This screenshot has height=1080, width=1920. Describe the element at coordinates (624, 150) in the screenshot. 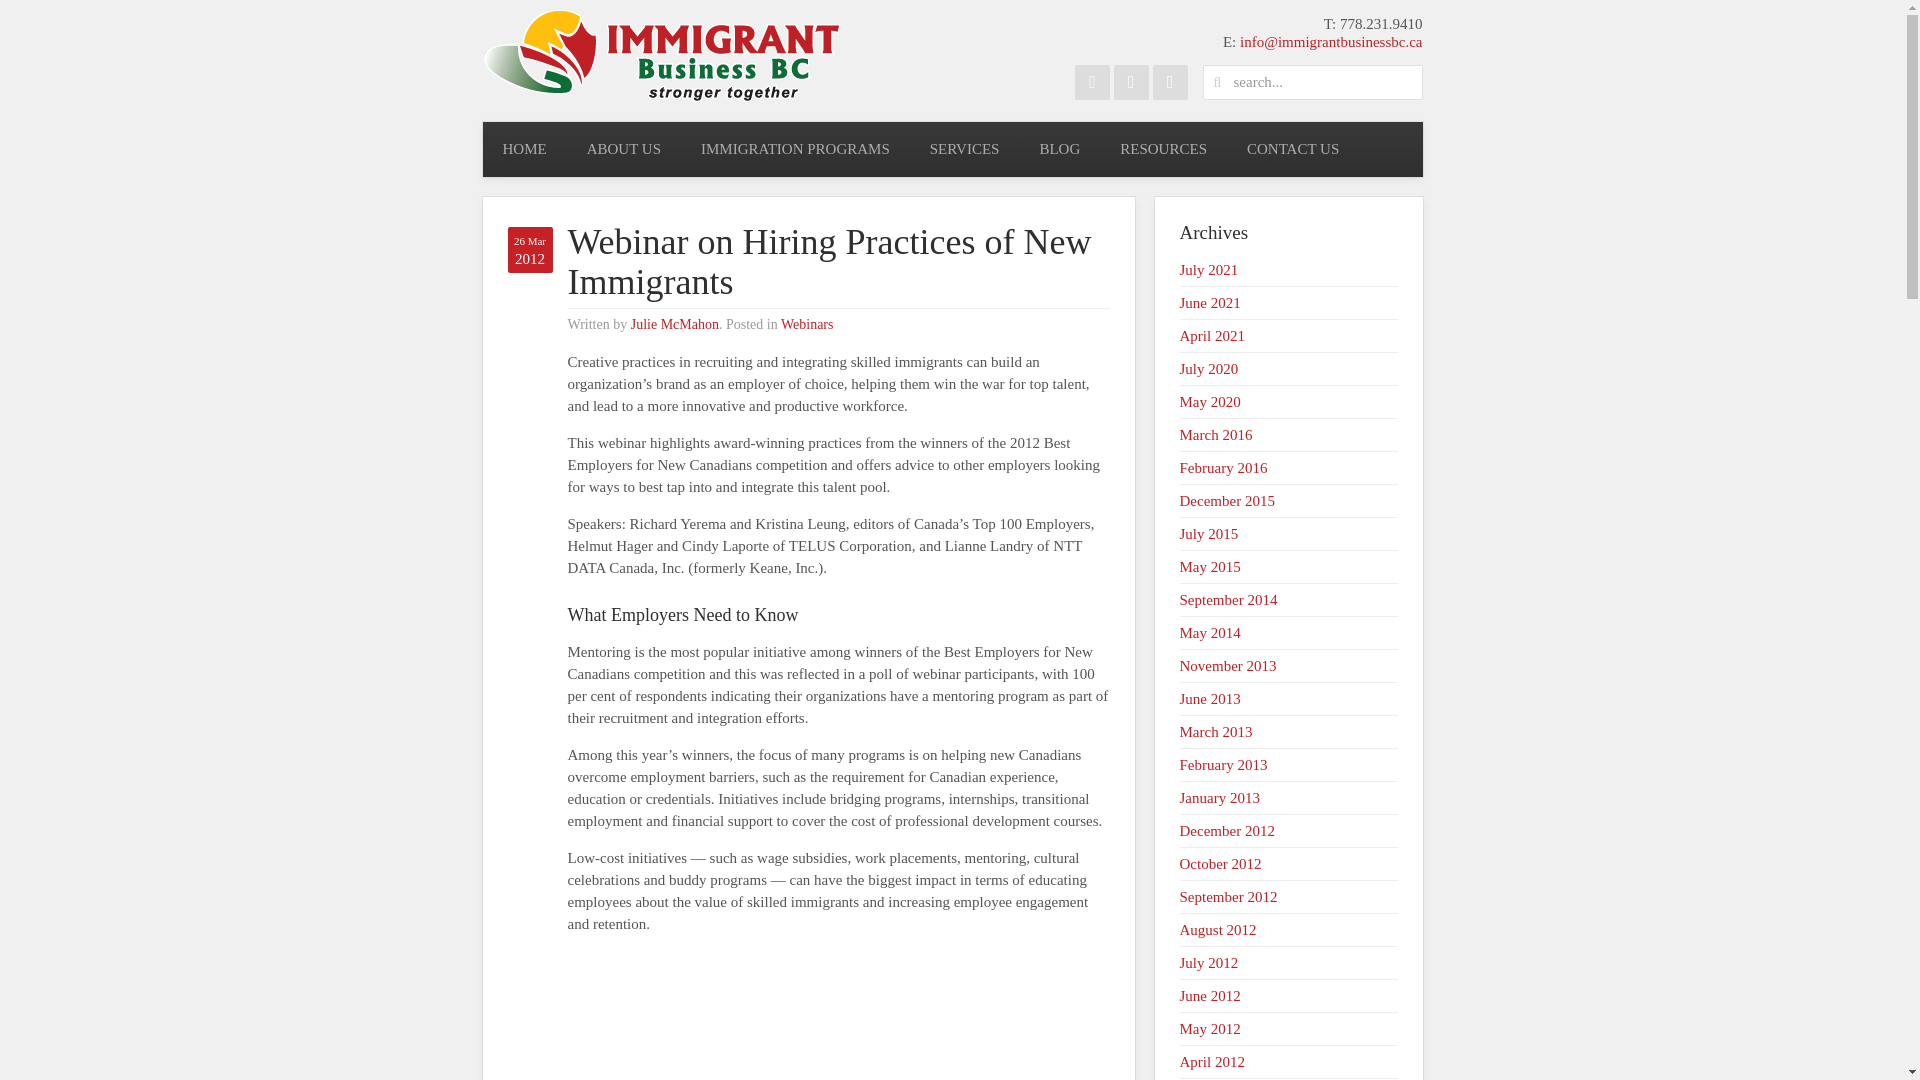

I see `ABOUT US` at that location.